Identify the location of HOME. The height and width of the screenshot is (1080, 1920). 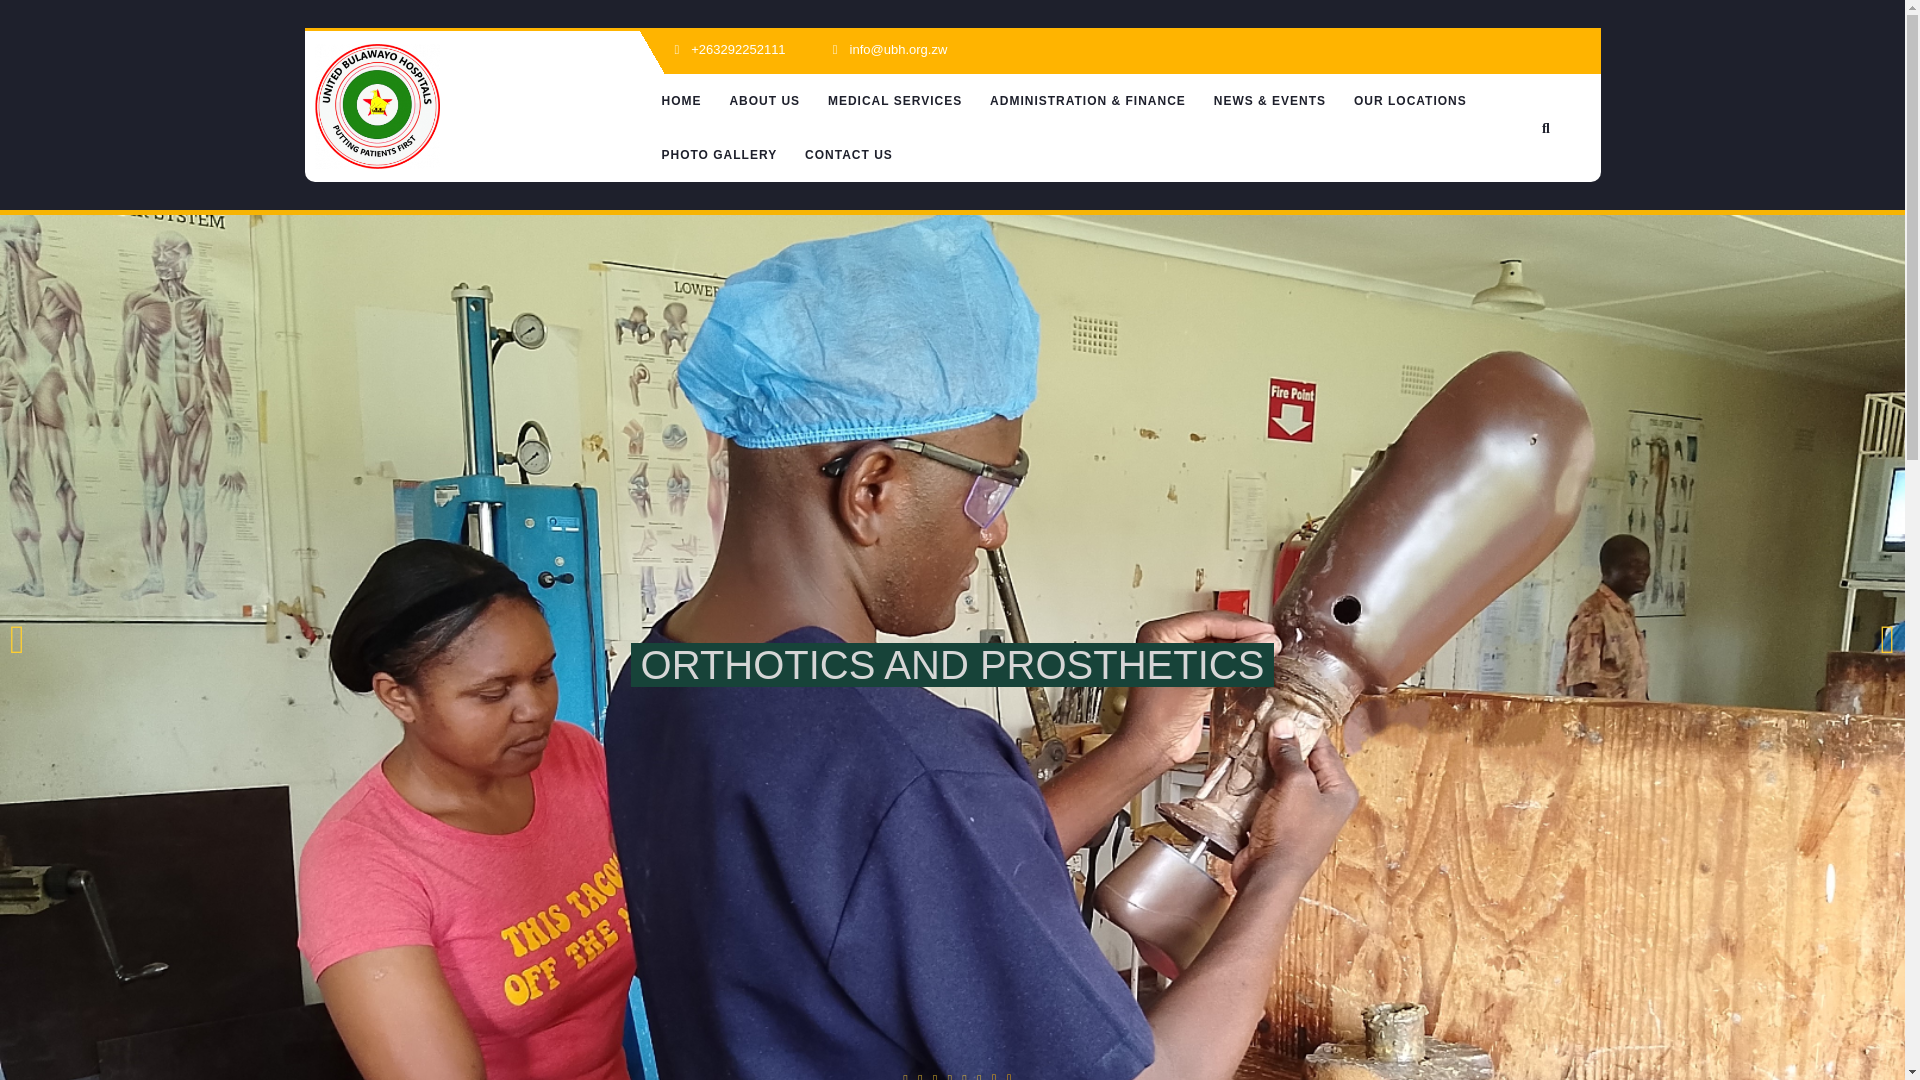
(682, 101).